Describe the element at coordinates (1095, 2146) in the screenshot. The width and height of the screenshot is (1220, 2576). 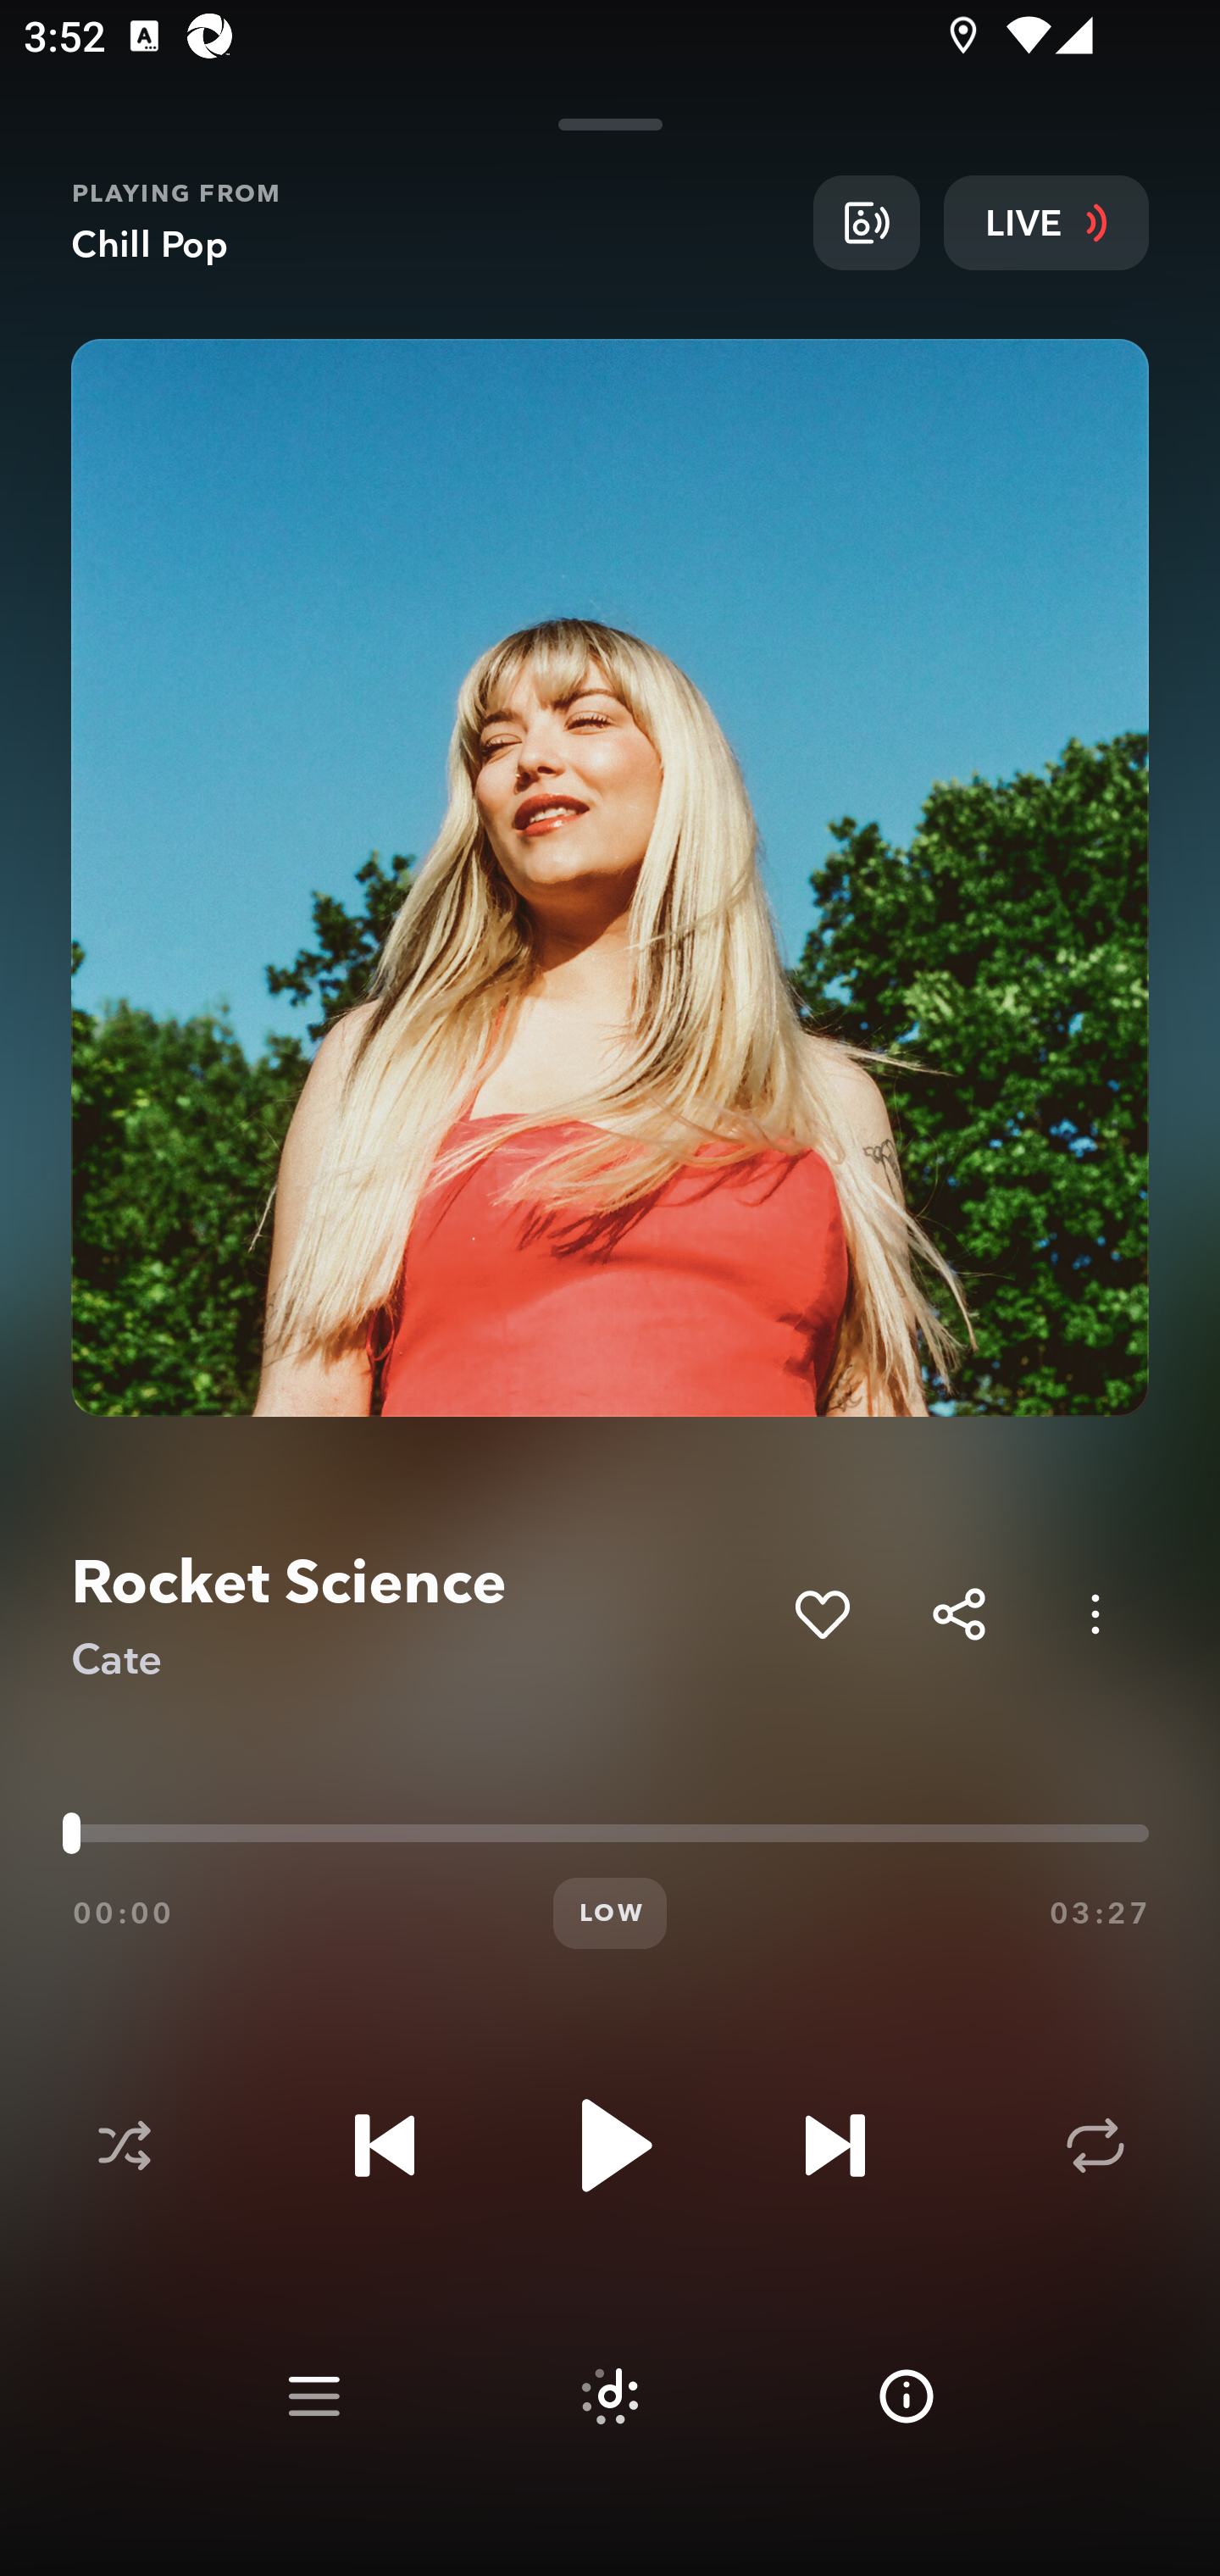
I see `Repeat Off` at that location.